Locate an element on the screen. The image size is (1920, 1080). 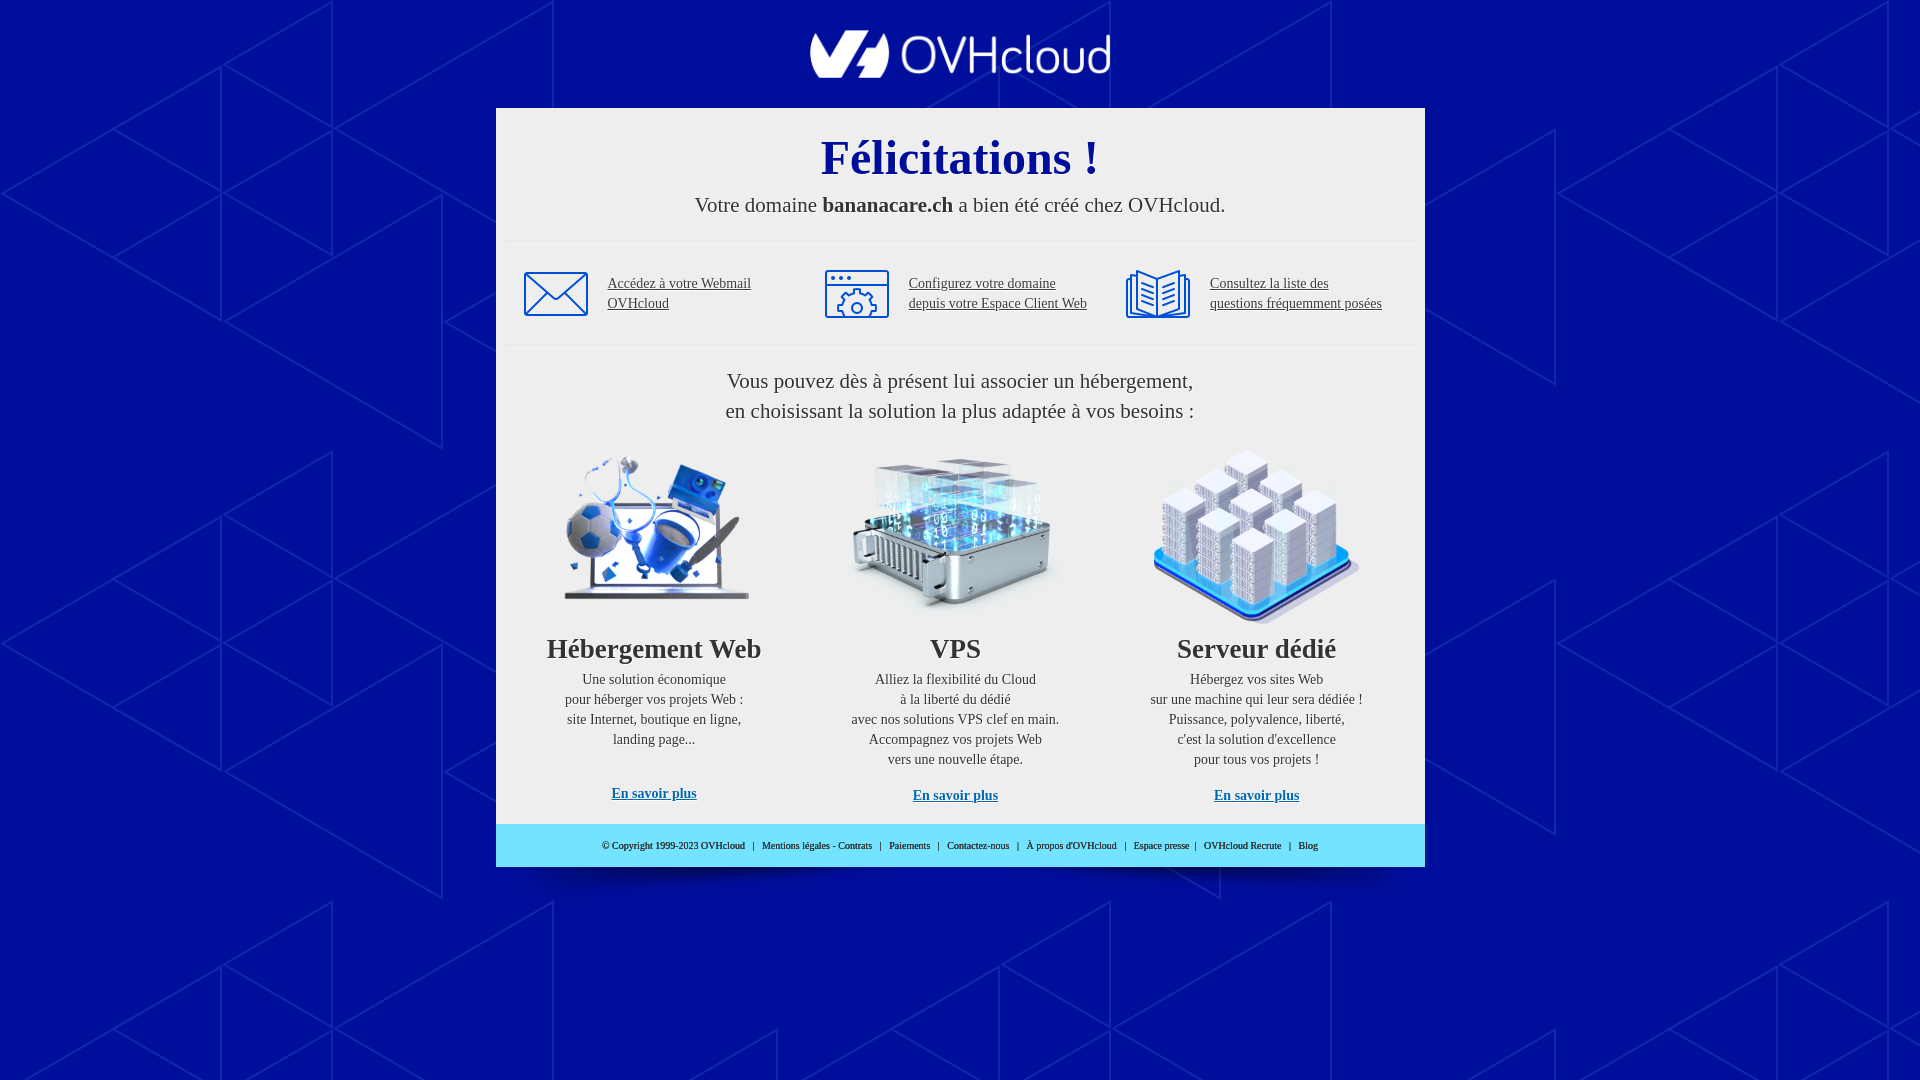
En savoir plus is located at coordinates (1256, 796).